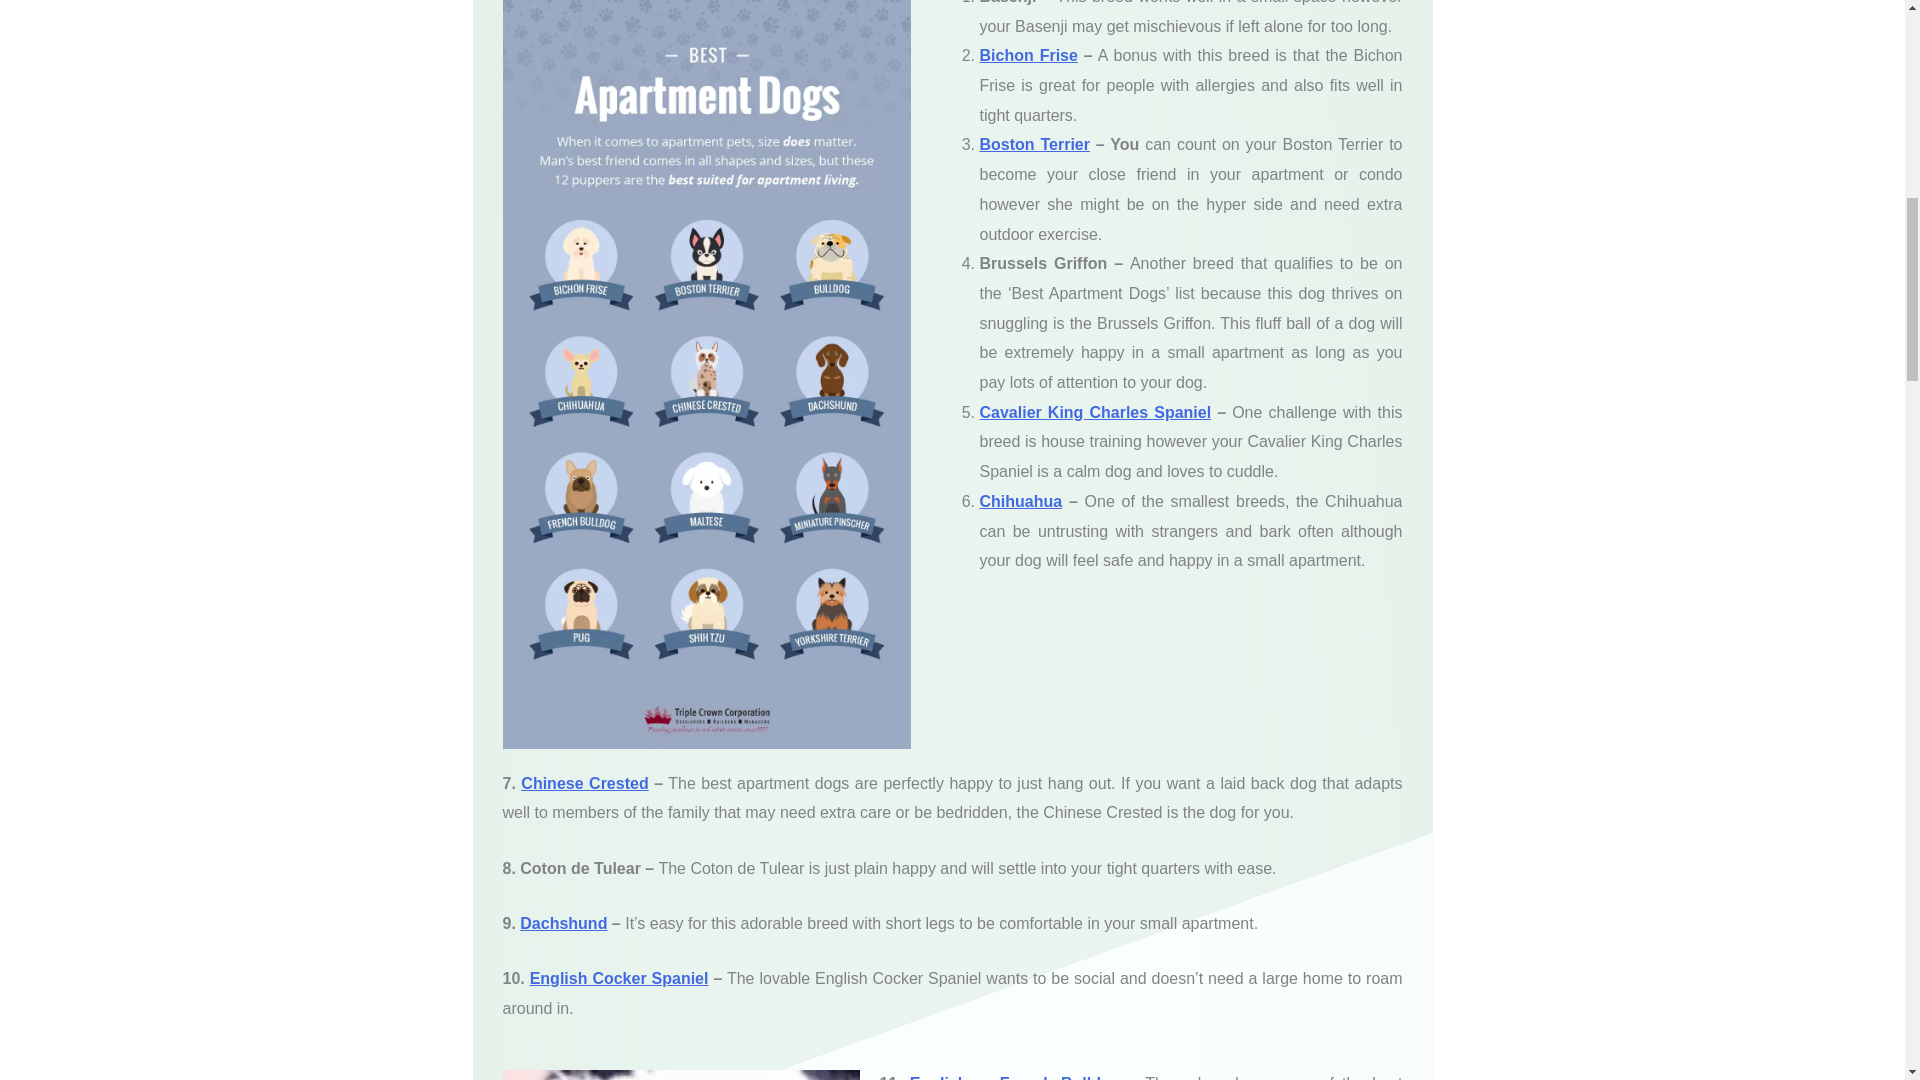 The image size is (1920, 1080). What do you see at coordinates (1028, 55) in the screenshot?
I see `Bichon Frise` at bounding box center [1028, 55].